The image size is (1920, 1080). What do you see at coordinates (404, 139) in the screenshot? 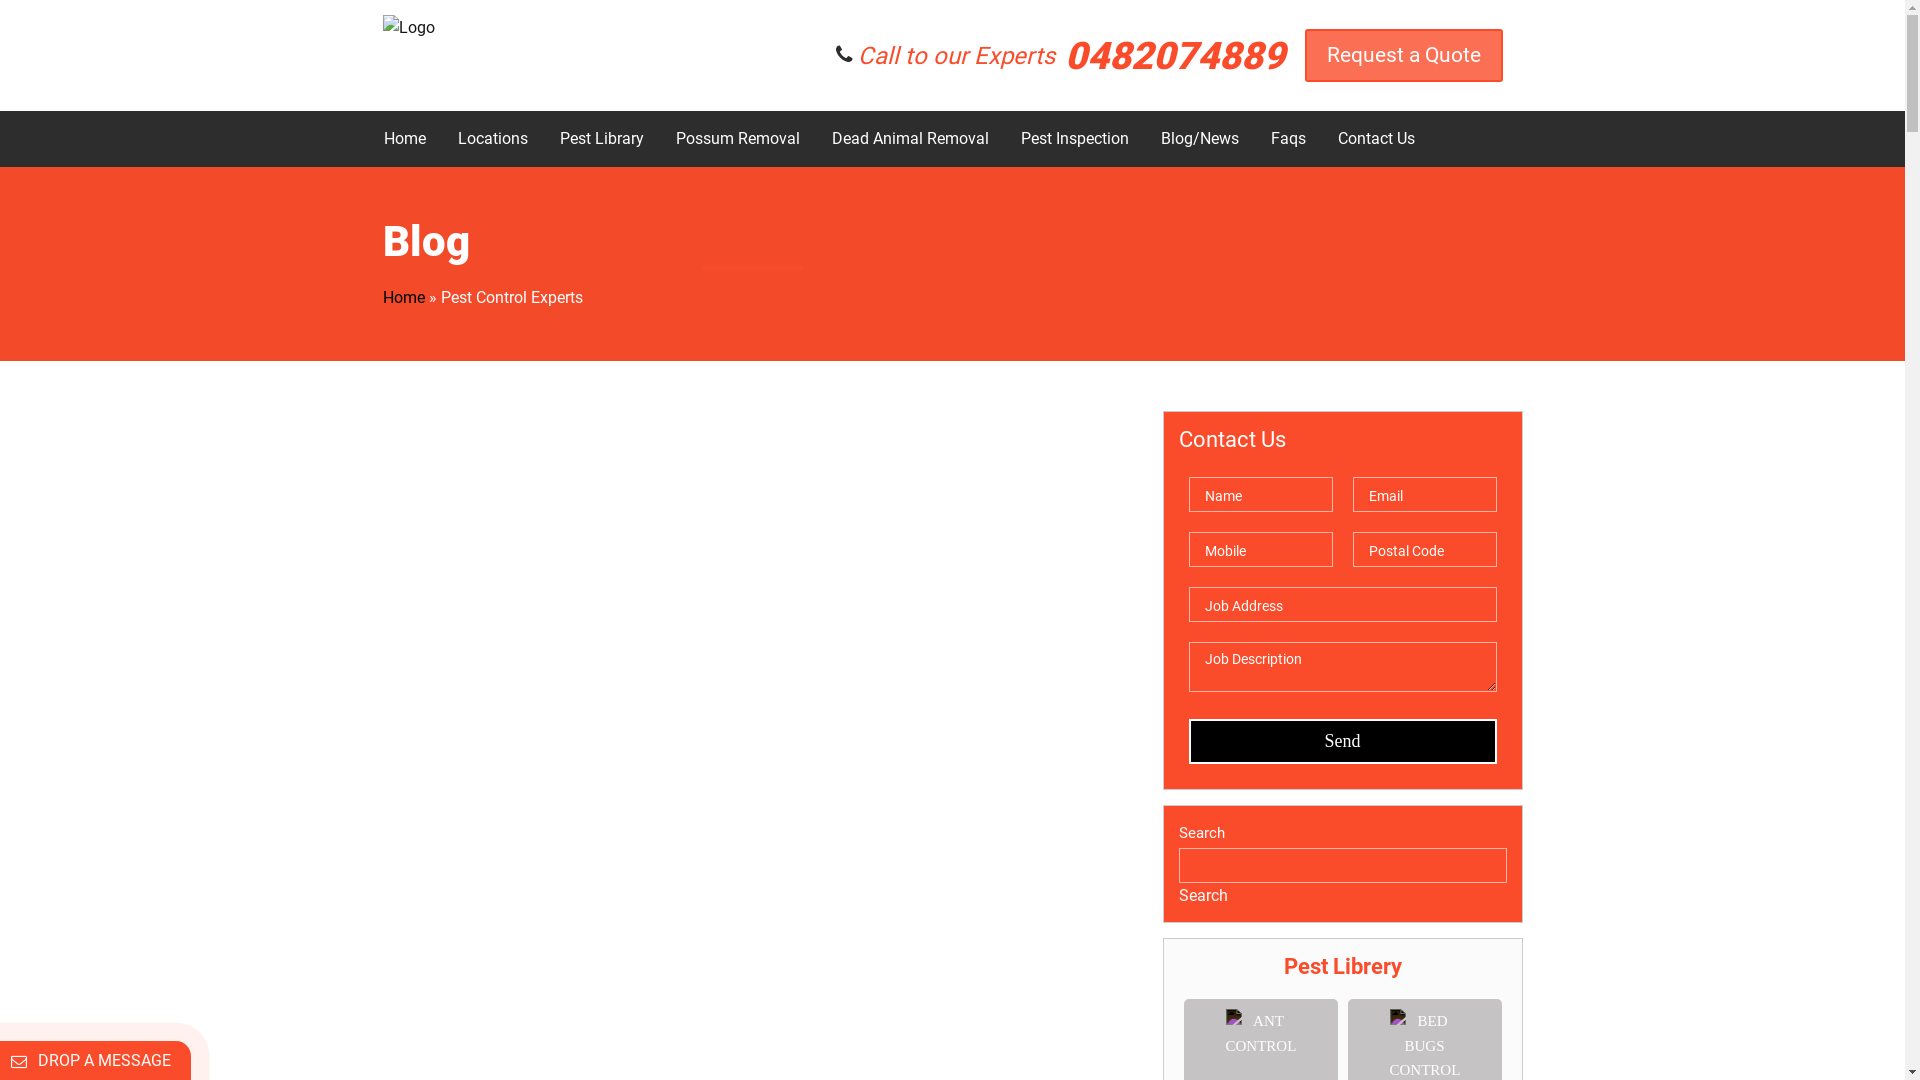
I see `Home` at bounding box center [404, 139].